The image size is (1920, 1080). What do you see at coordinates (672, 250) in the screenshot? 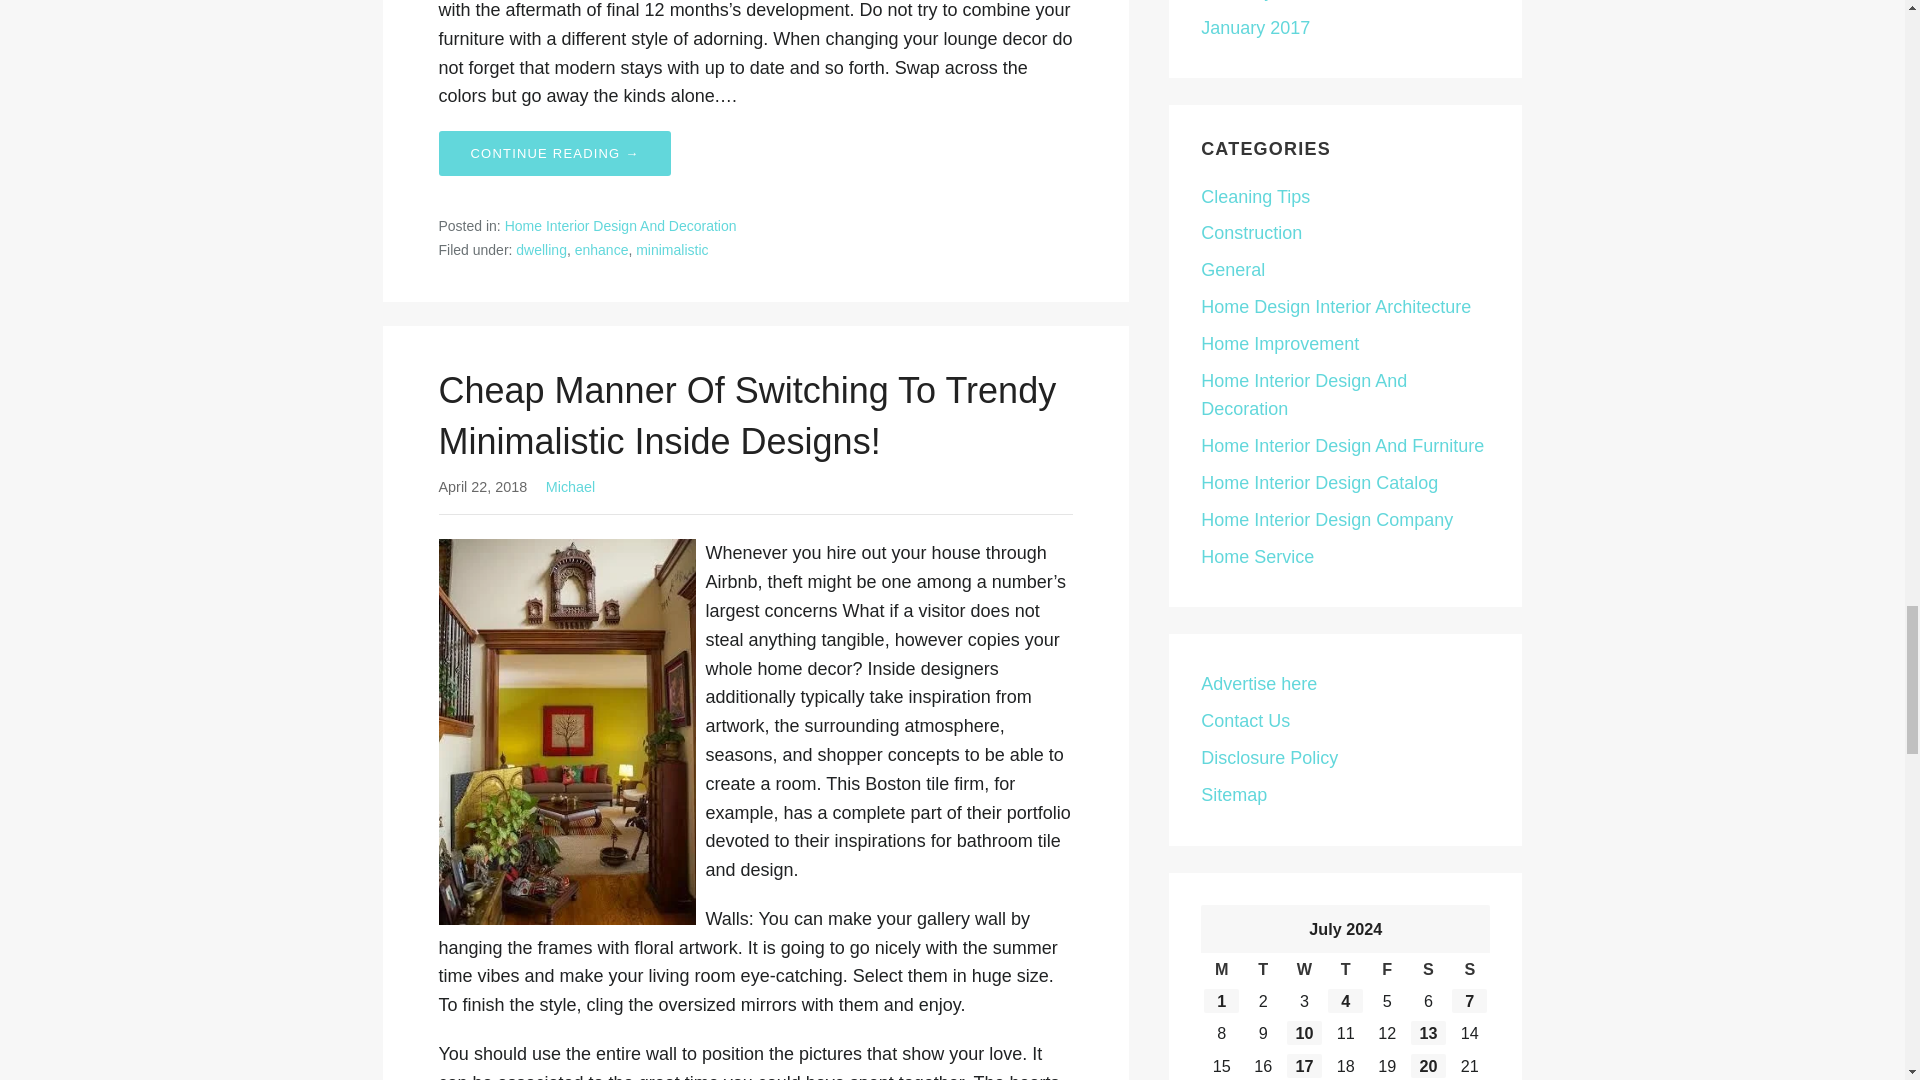
I see `minimalistic` at bounding box center [672, 250].